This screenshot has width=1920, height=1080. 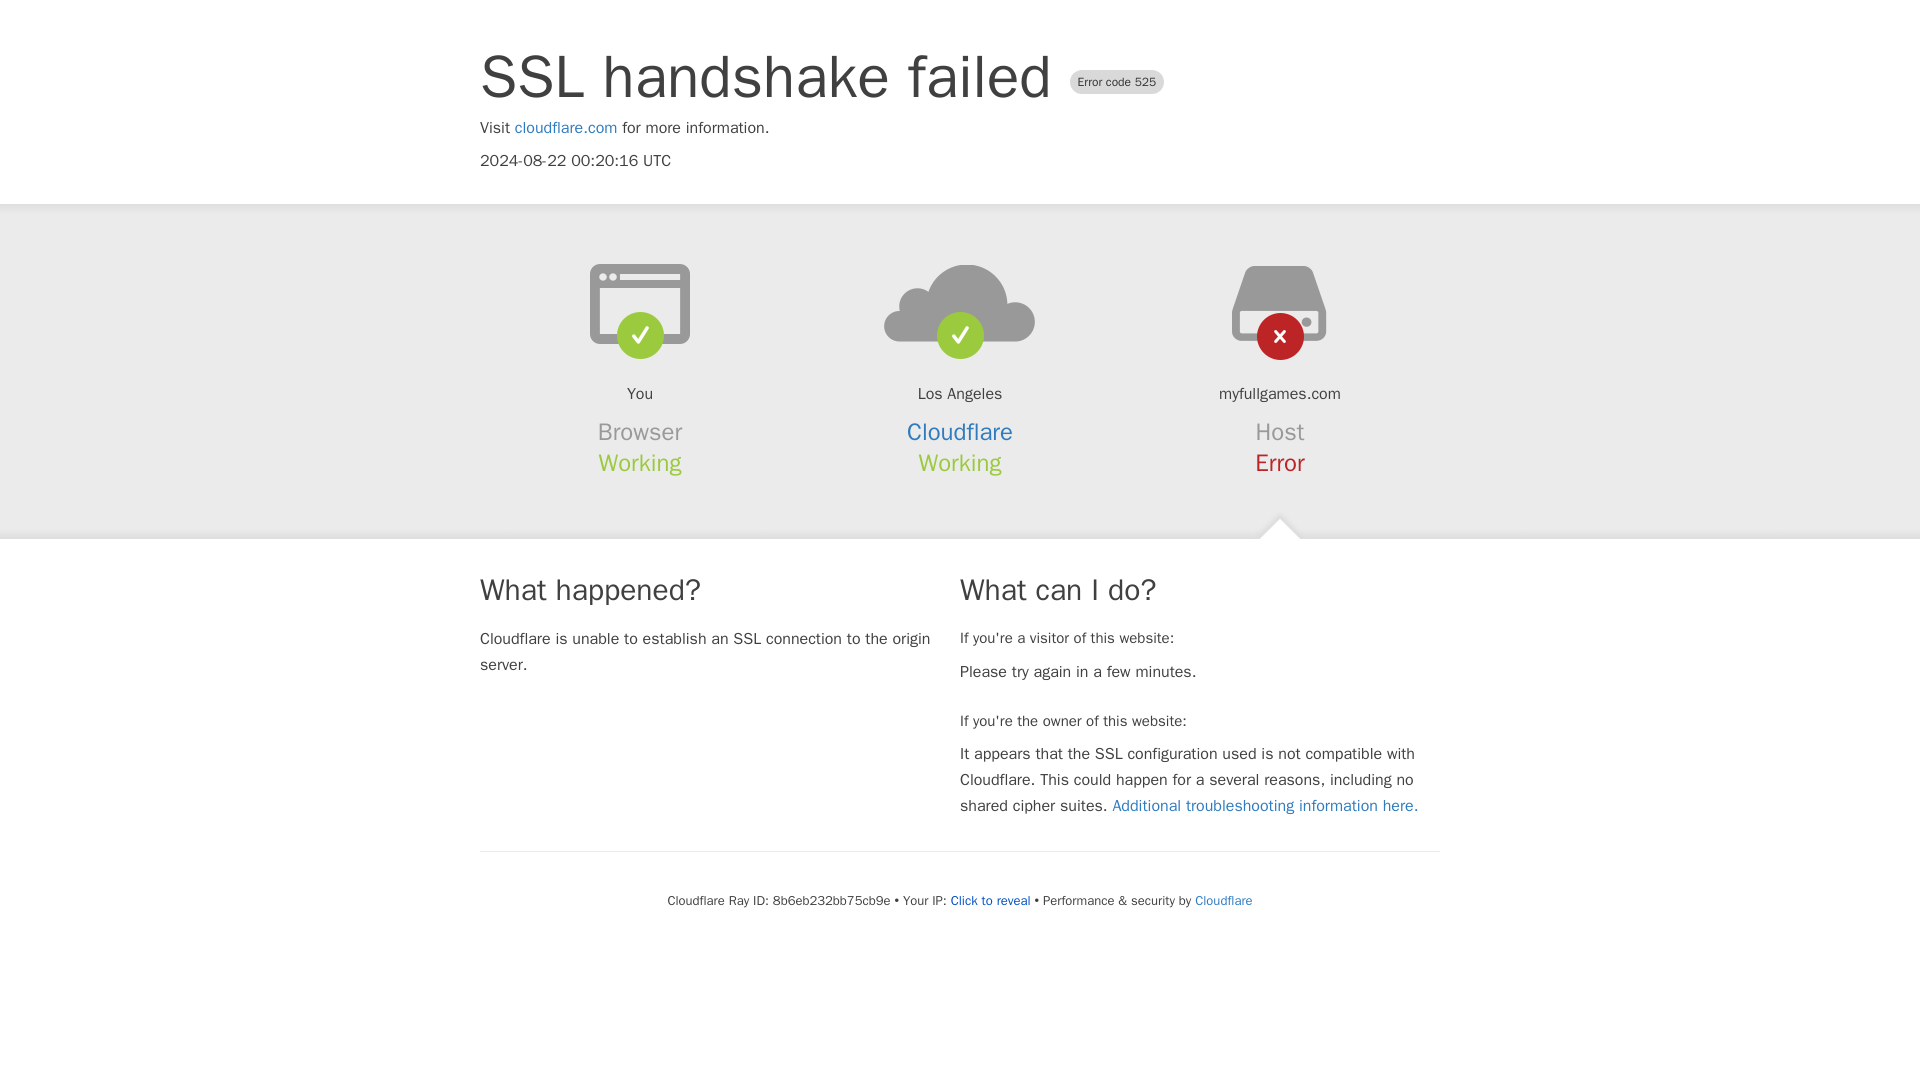 What do you see at coordinates (1222, 900) in the screenshot?
I see `Cloudflare` at bounding box center [1222, 900].